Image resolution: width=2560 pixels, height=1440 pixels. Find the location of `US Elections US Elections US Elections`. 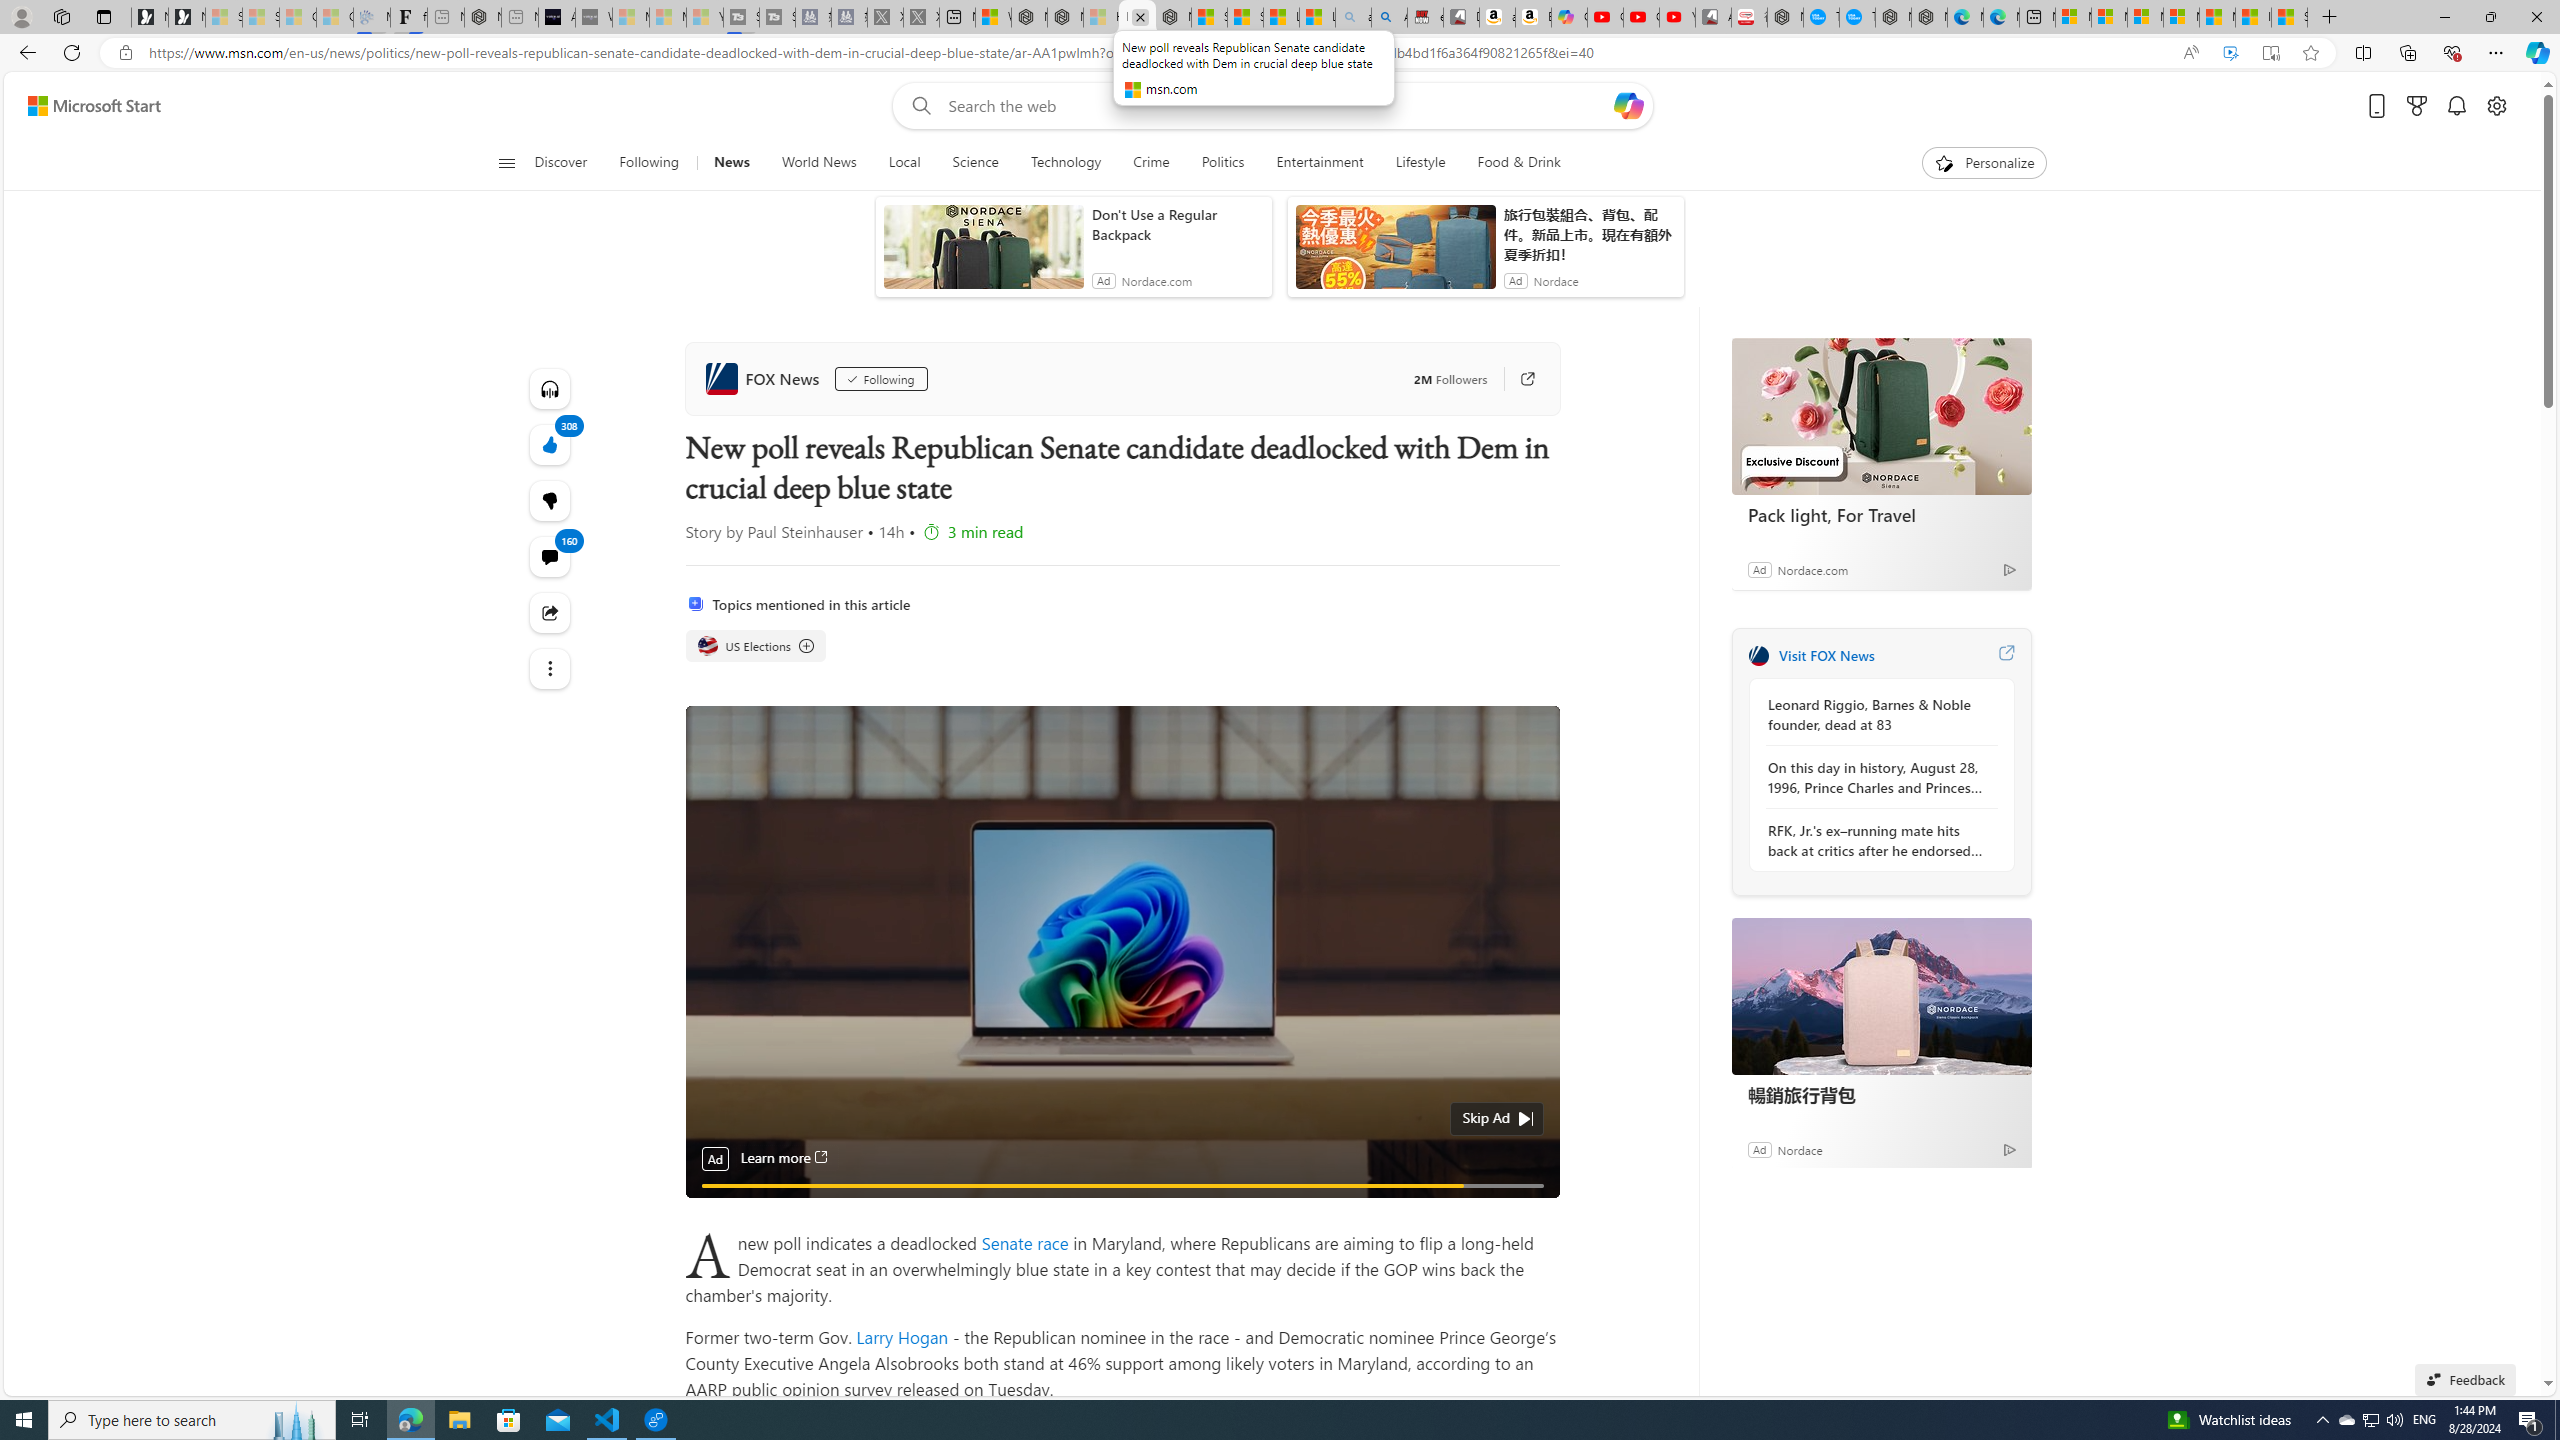

US Elections US Elections US Elections is located at coordinates (756, 646).